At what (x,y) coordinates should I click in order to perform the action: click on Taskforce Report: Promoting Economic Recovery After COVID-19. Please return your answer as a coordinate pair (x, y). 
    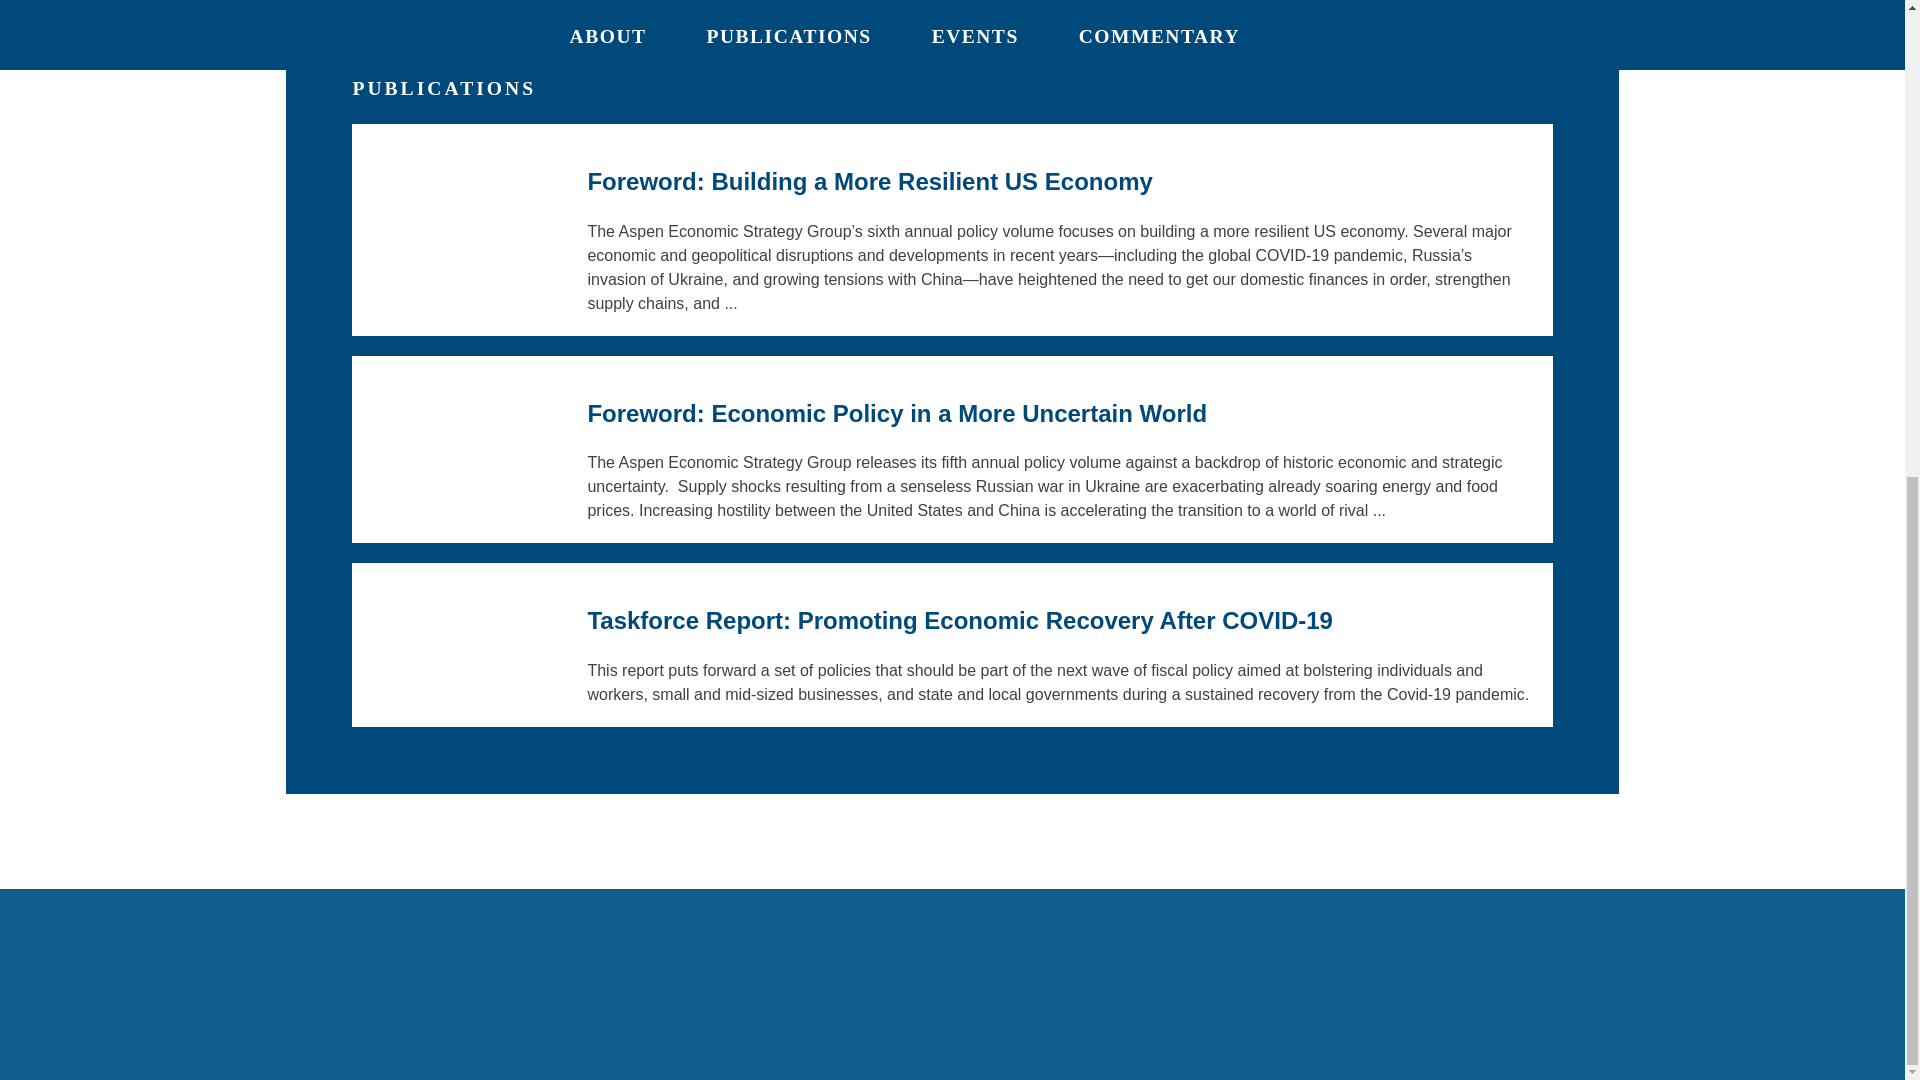
    Looking at the image, I should click on (960, 620).